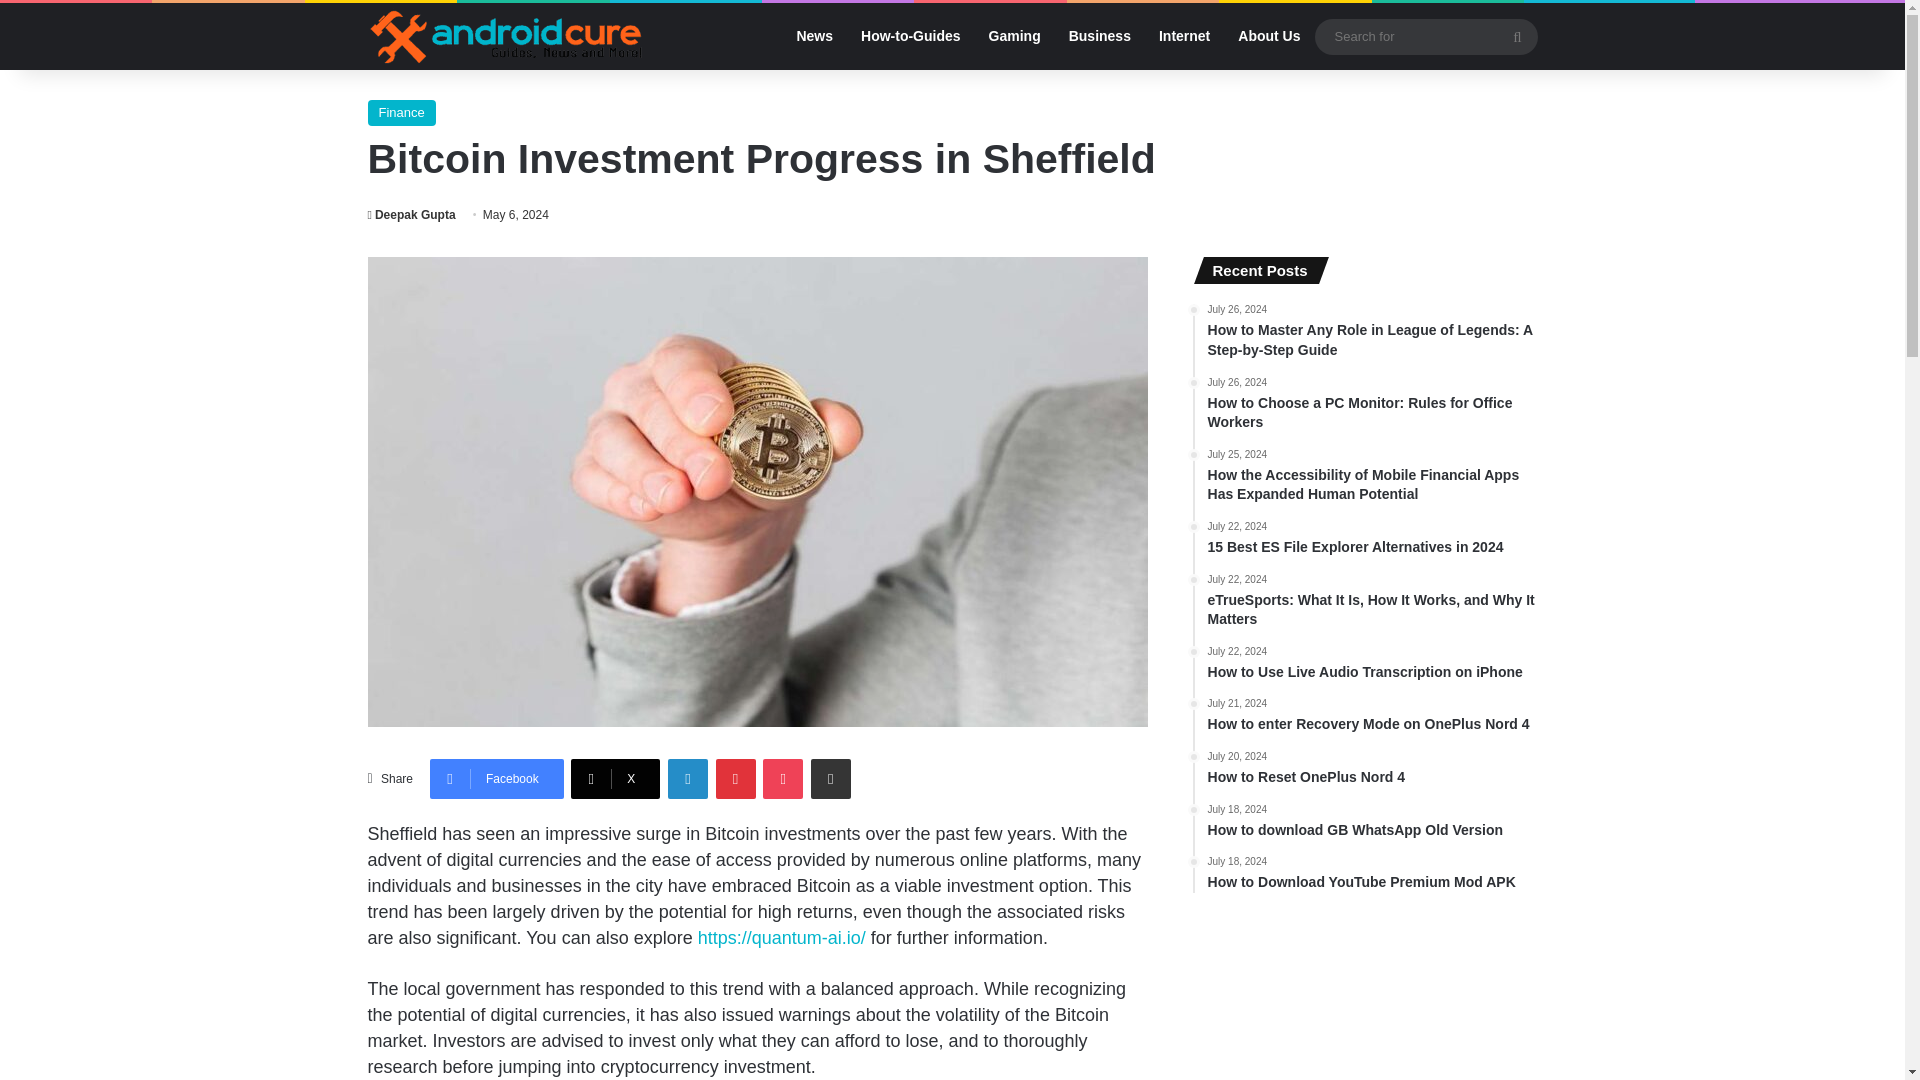 The height and width of the screenshot is (1080, 1920). What do you see at coordinates (910, 36) in the screenshot?
I see `How-to-Guides` at bounding box center [910, 36].